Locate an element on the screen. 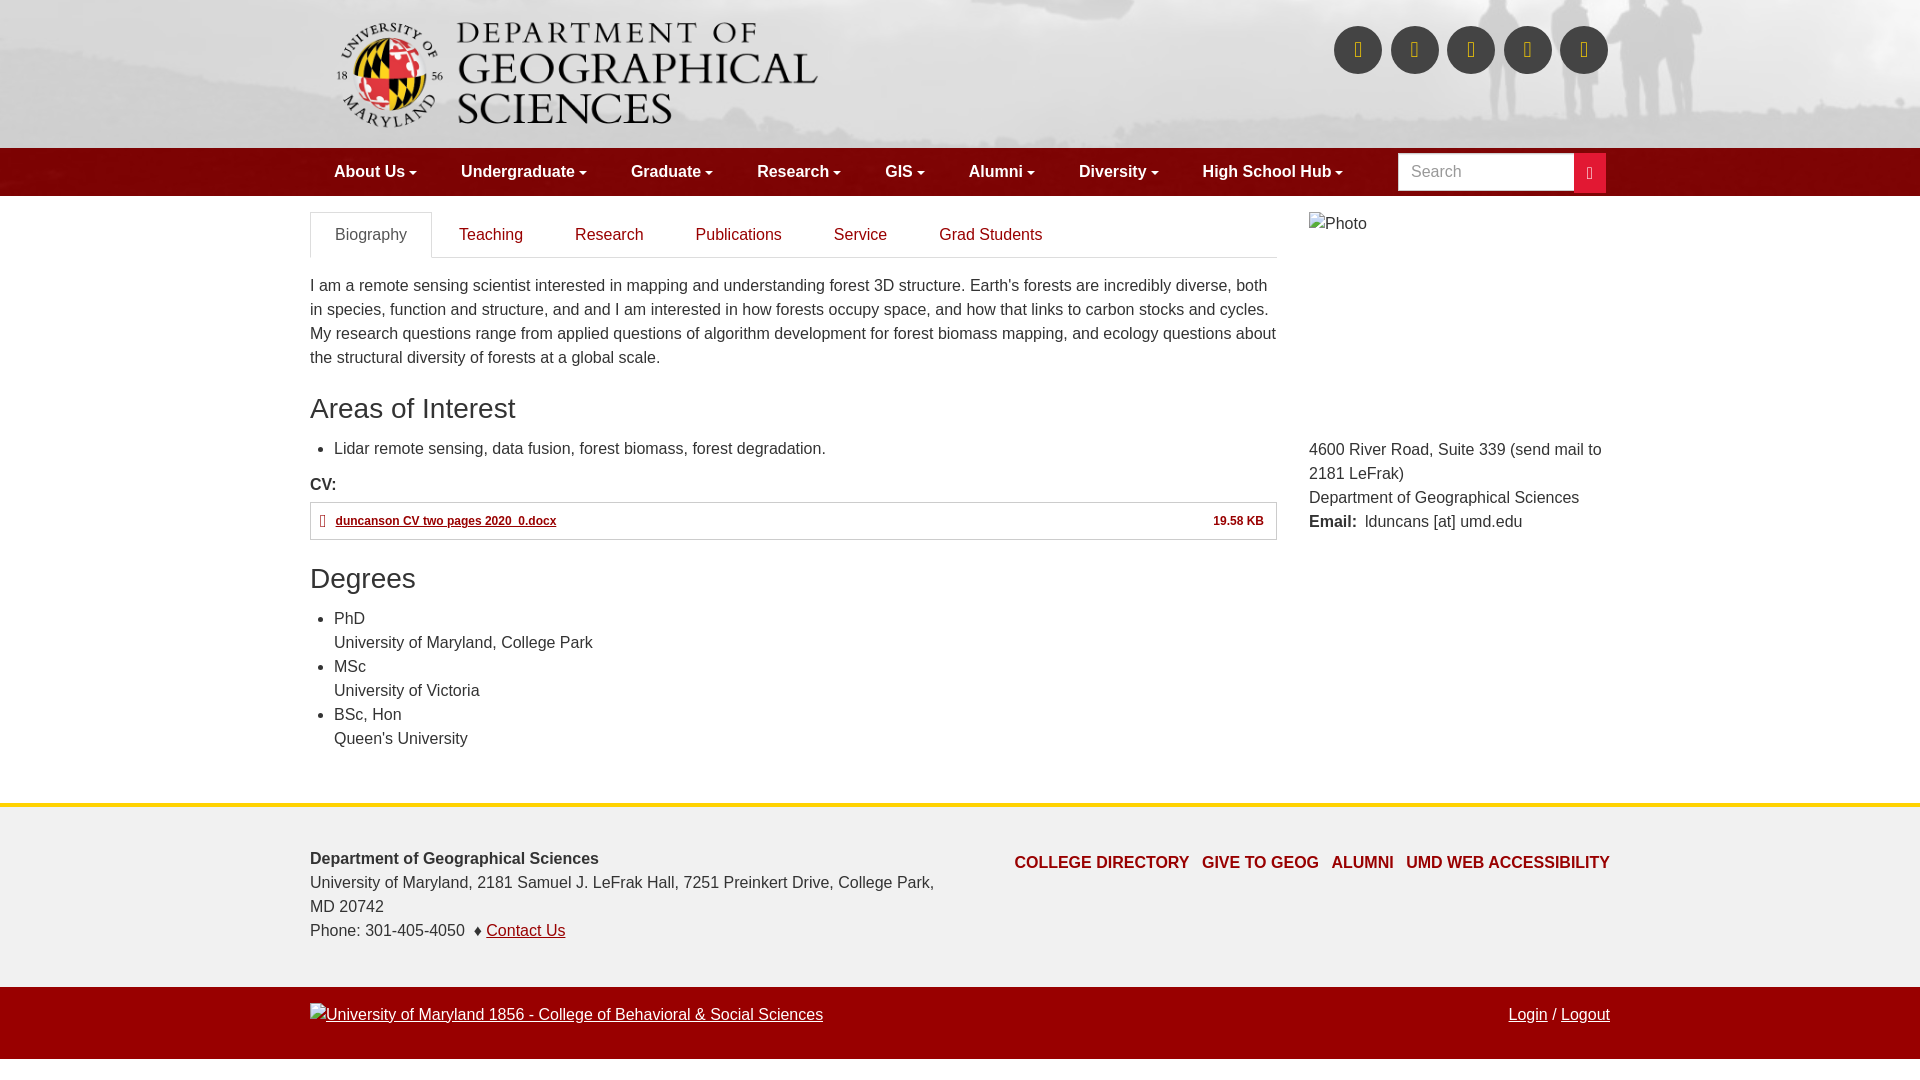  LinkedIn is located at coordinates (1471, 50).